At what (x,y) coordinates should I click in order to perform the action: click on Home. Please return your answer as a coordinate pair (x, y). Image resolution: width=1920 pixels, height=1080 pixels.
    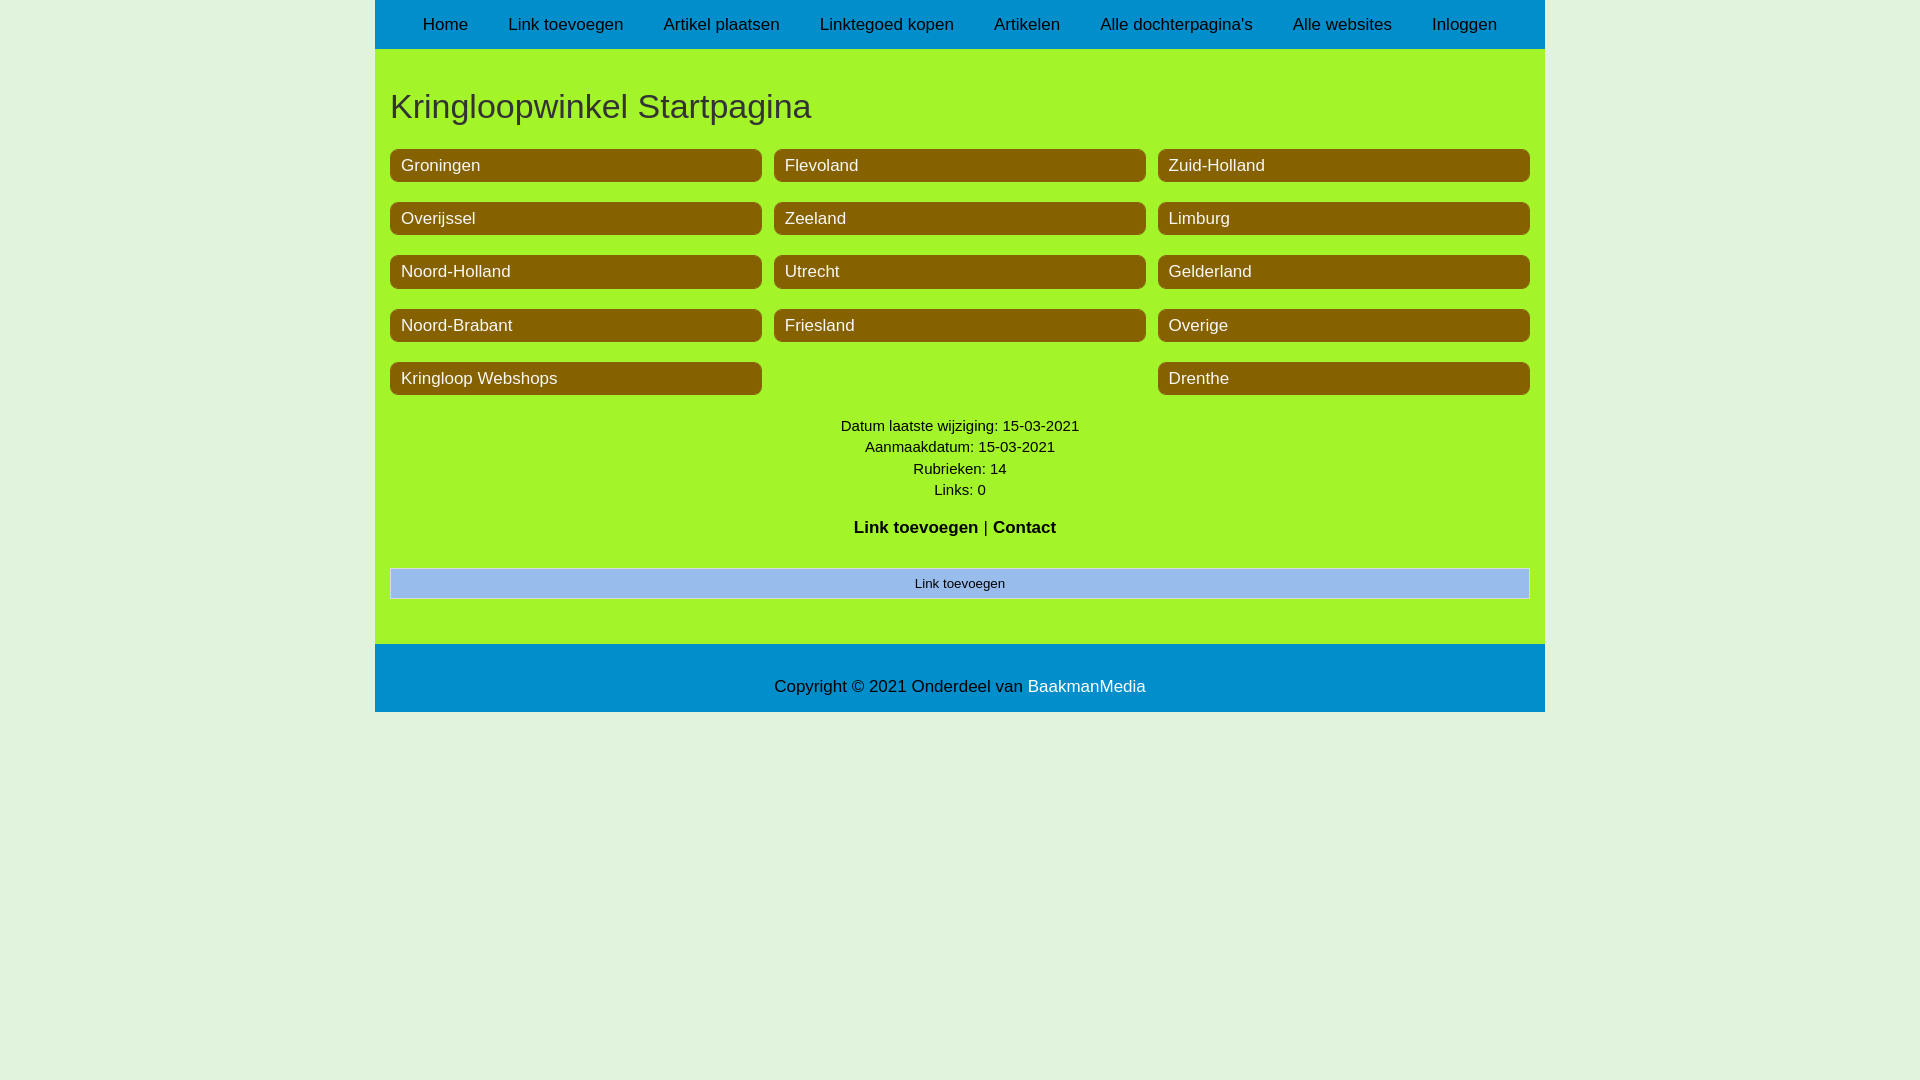
    Looking at the image, I should click on (446, 24).